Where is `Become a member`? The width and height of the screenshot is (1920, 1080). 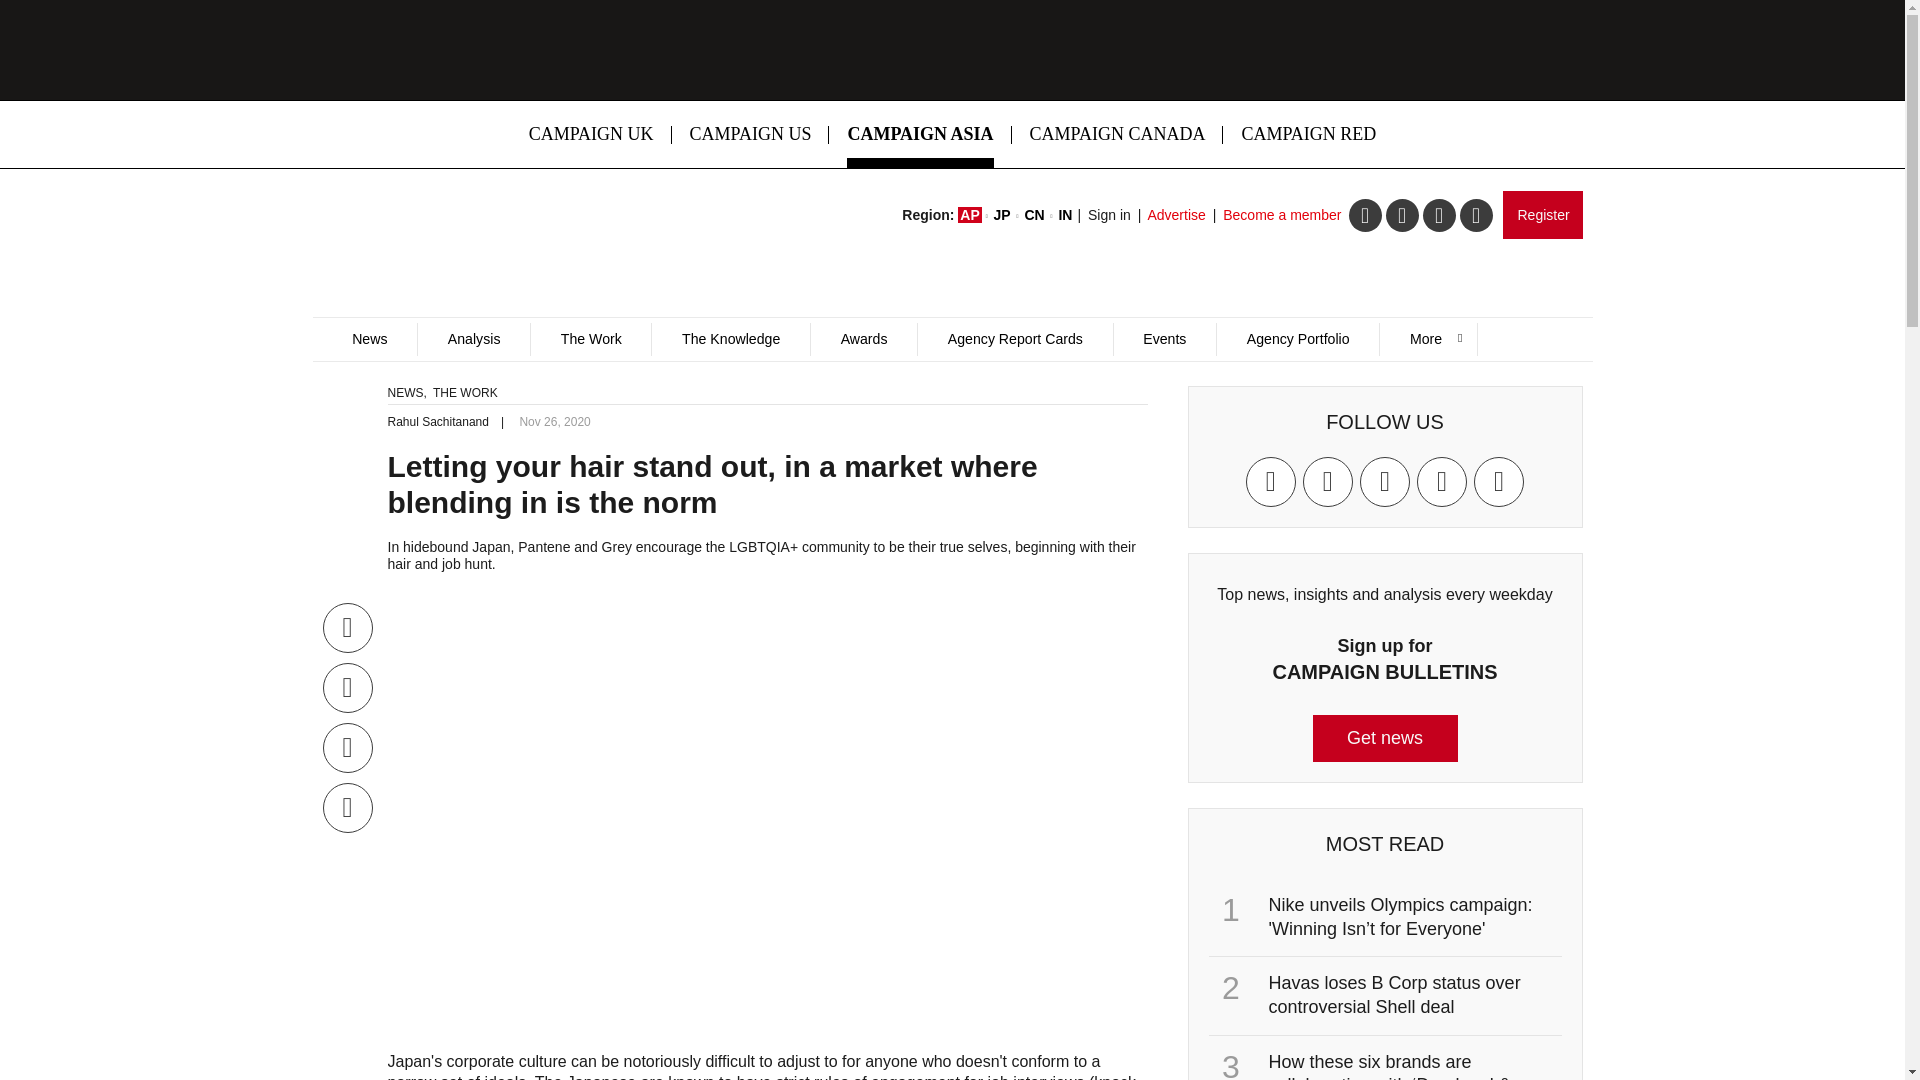
Become a member is located at coordinates (1282, 214).